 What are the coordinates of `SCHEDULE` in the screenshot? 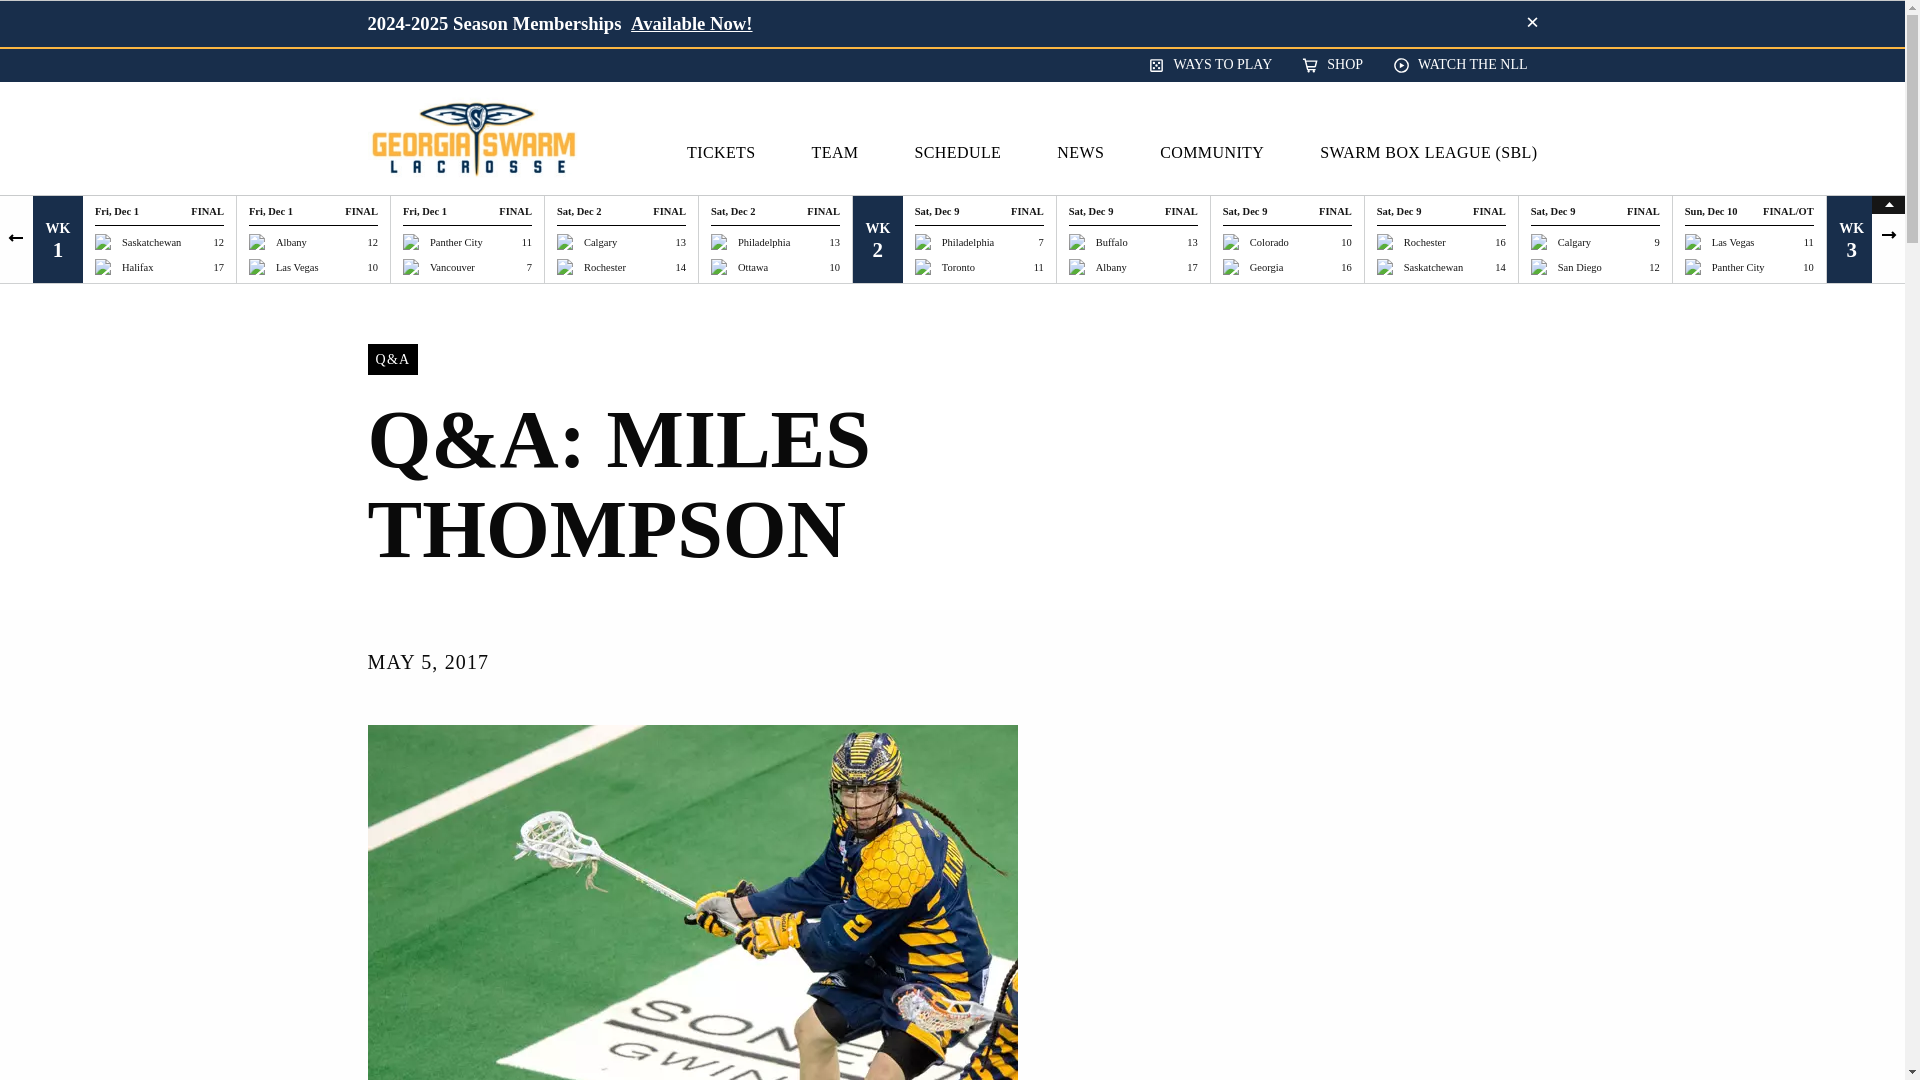 It's located at (967, 152).